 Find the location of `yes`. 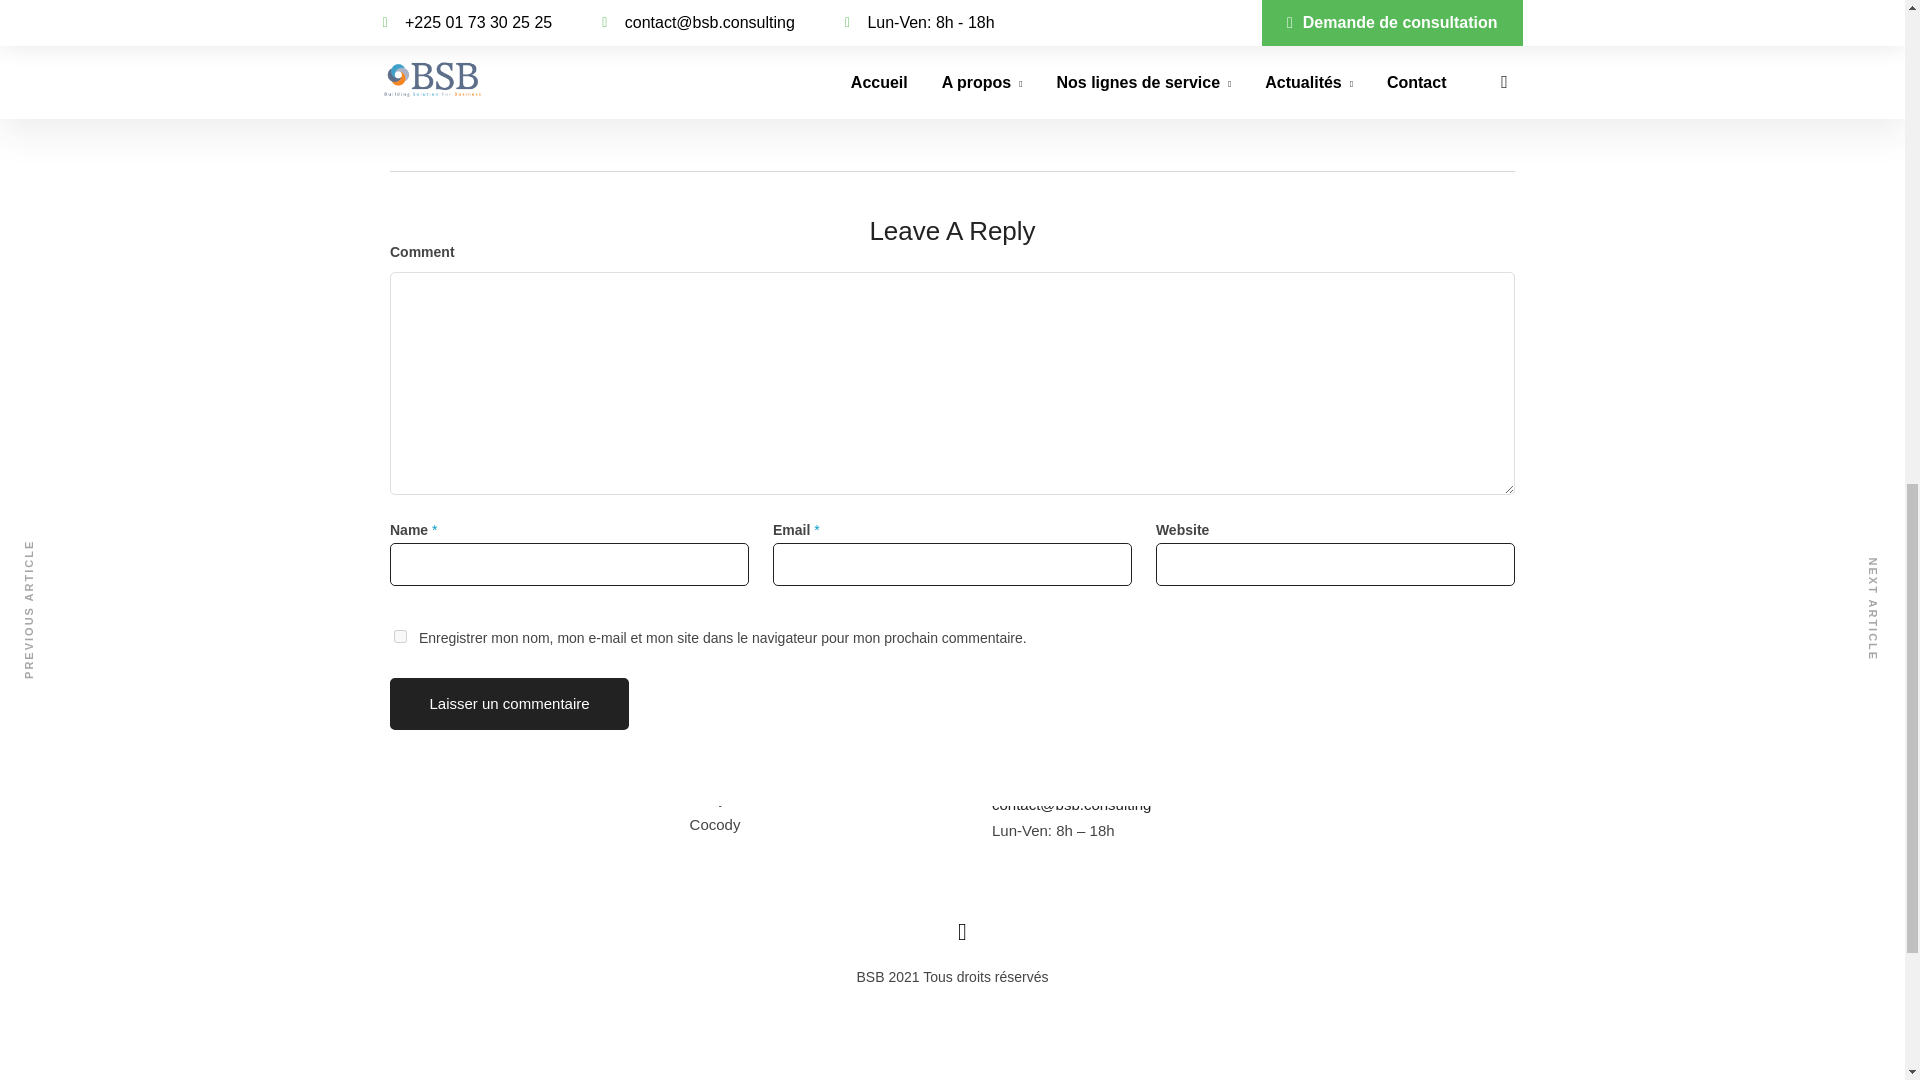

yes is located at coordinates (400, 636).